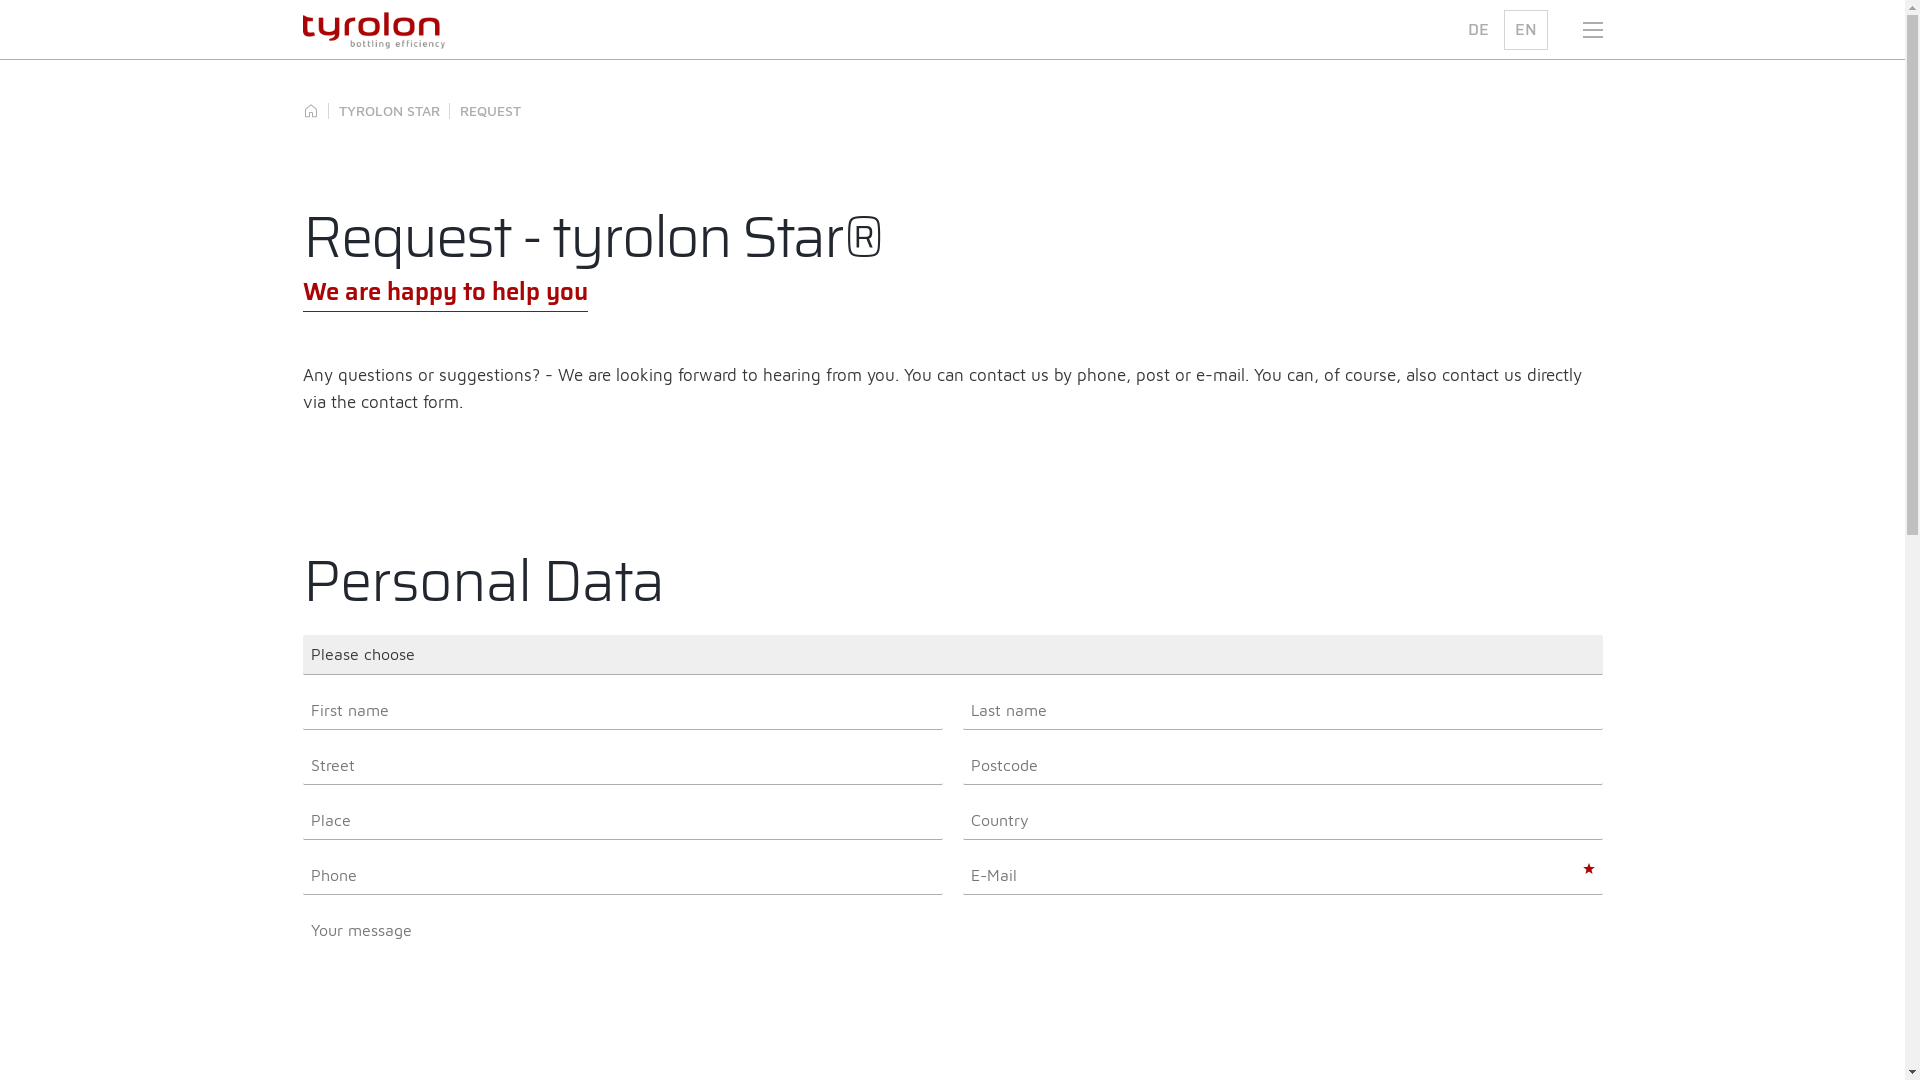  Describe the element at coordinates (1478, 30) in the screenshot. I see `DE` at that location.